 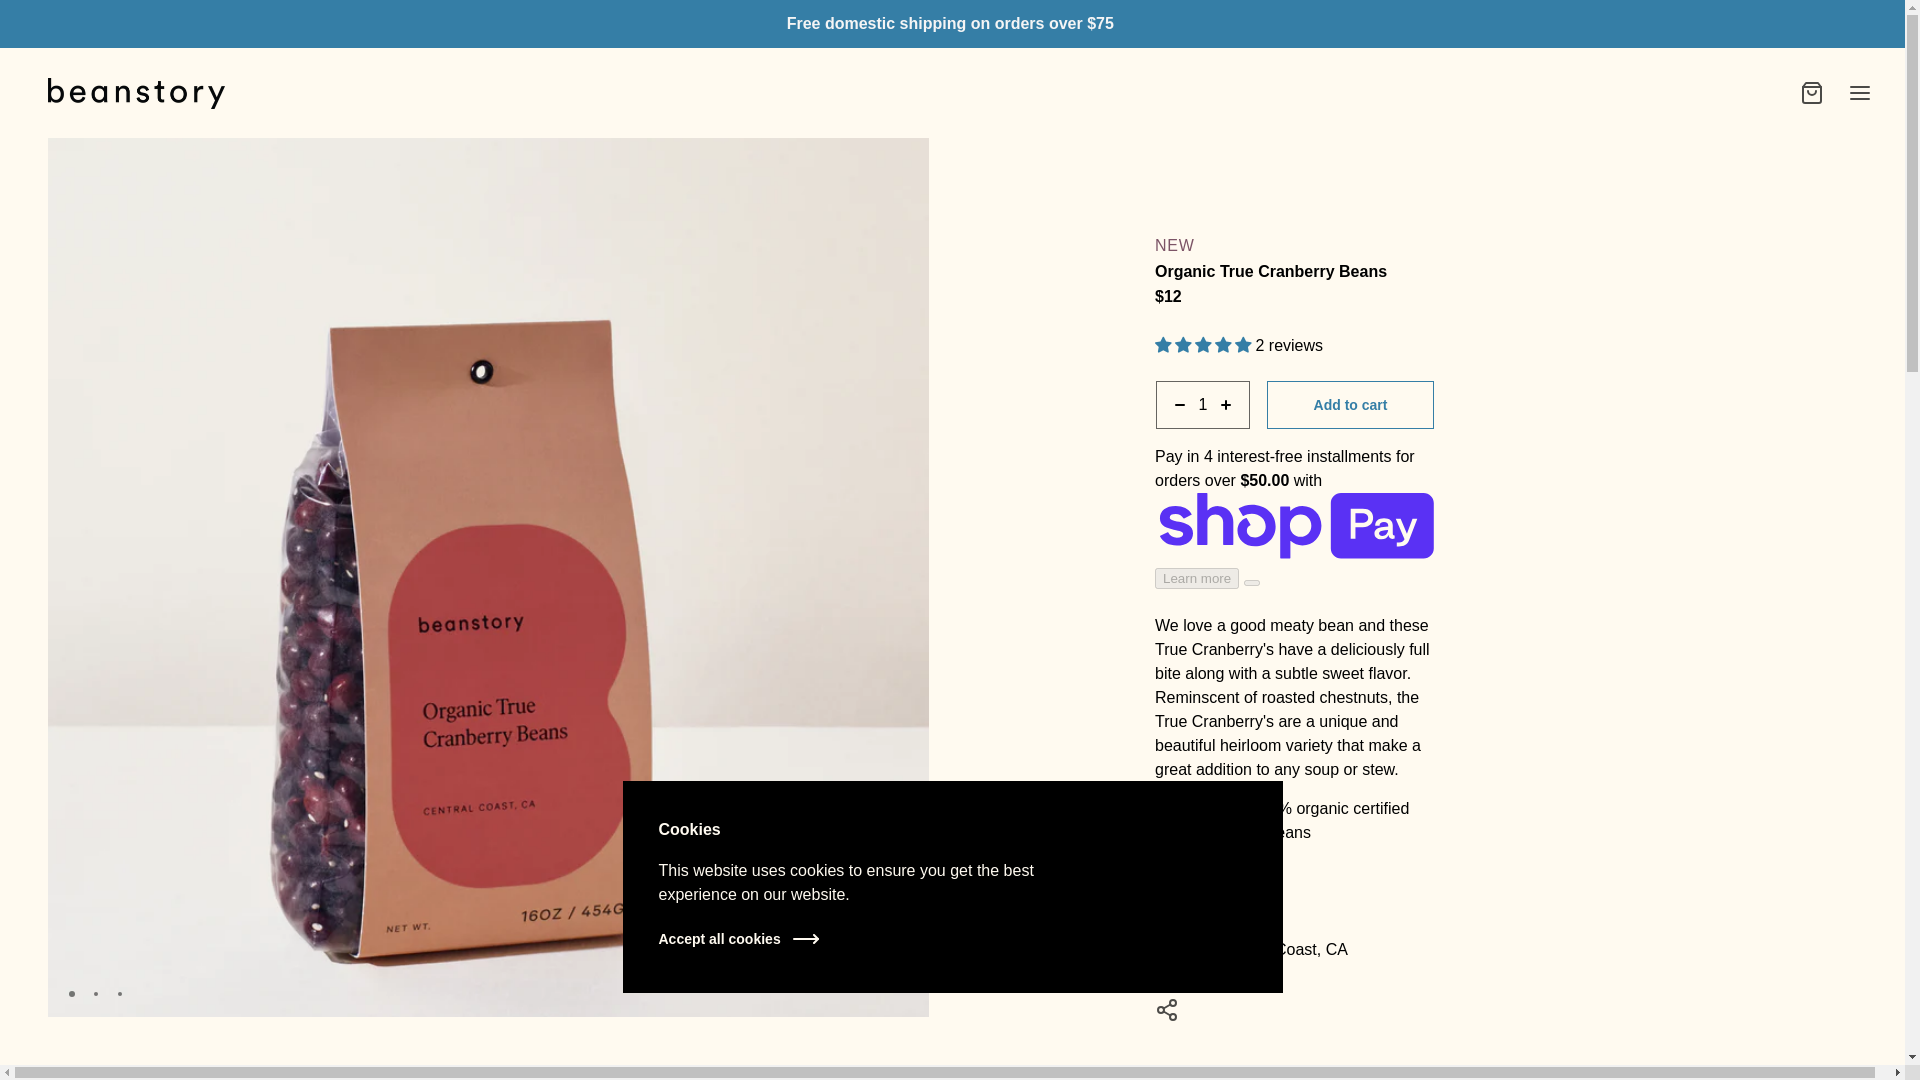 I want to click on Add to cart, so click(x=1350, y=404).